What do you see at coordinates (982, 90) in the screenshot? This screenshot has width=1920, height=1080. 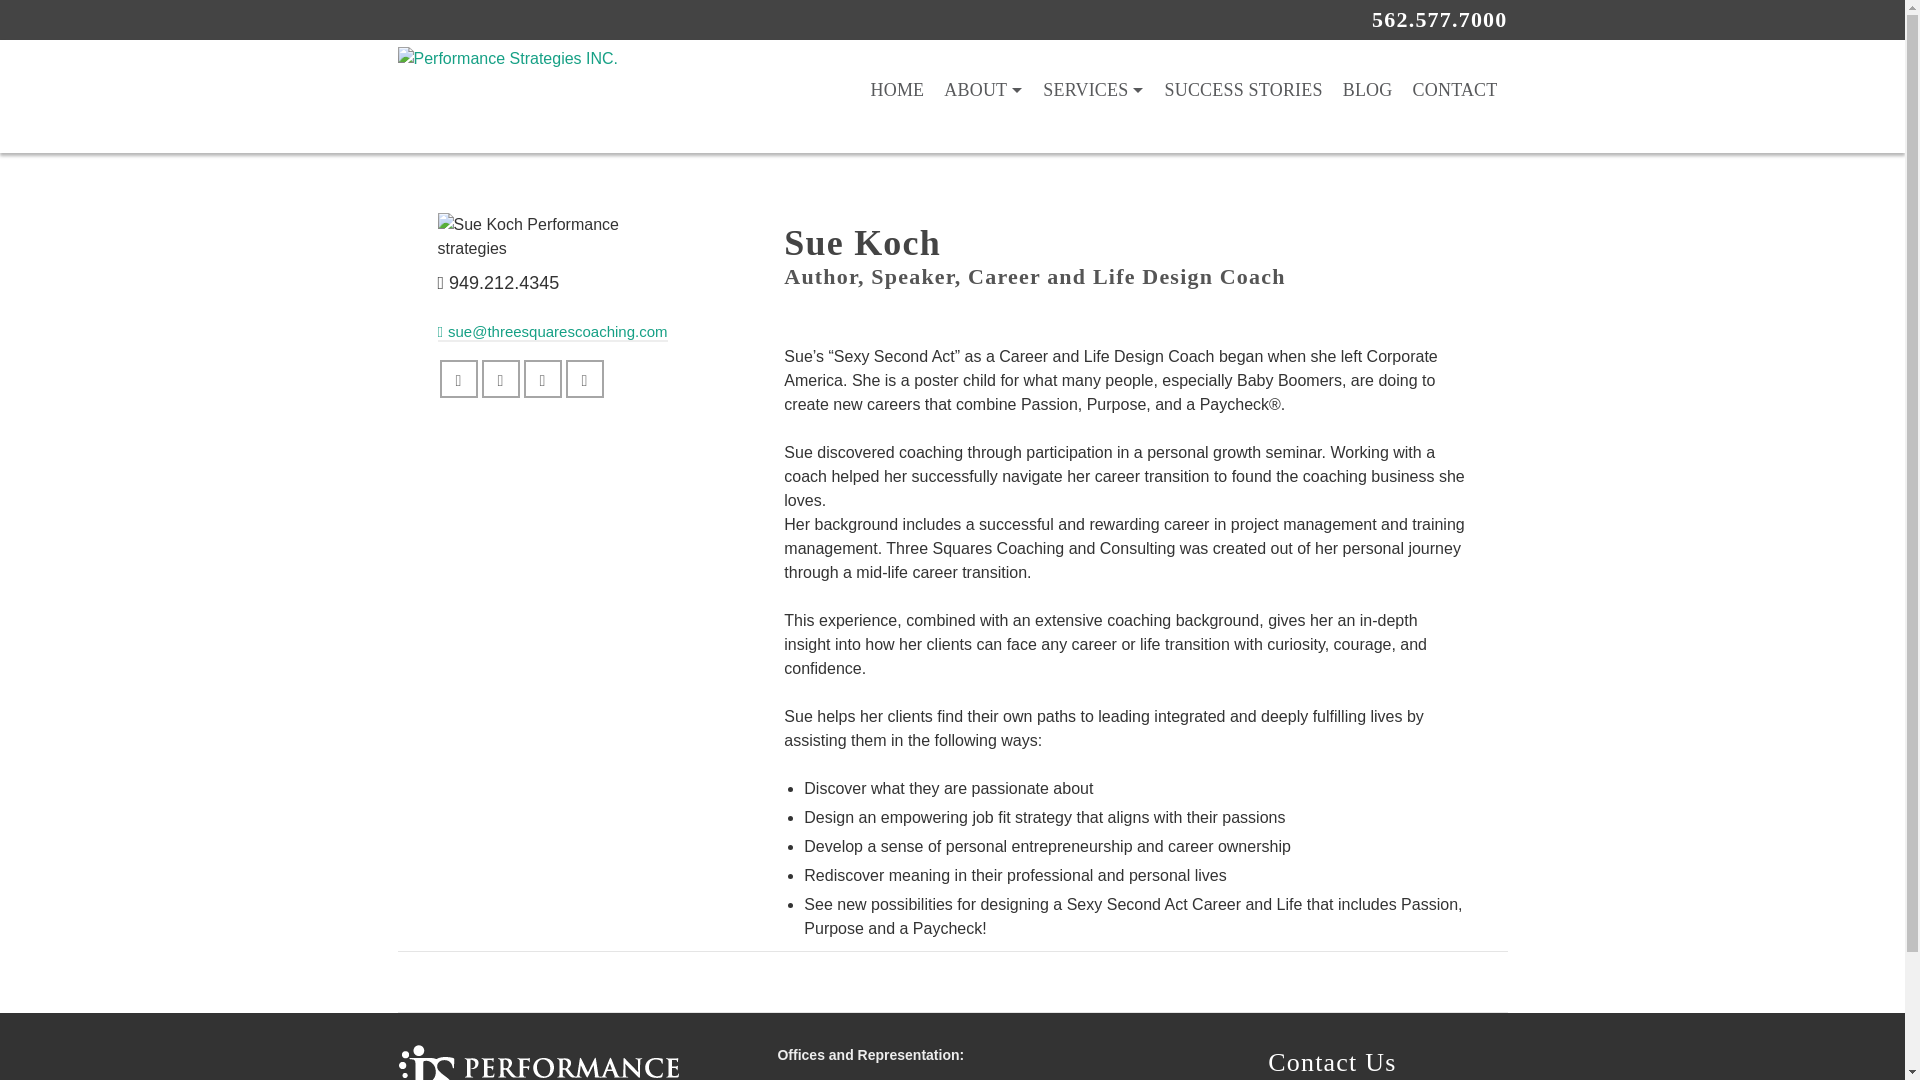 I see `ABOUT` at bounding box center [982, 90].